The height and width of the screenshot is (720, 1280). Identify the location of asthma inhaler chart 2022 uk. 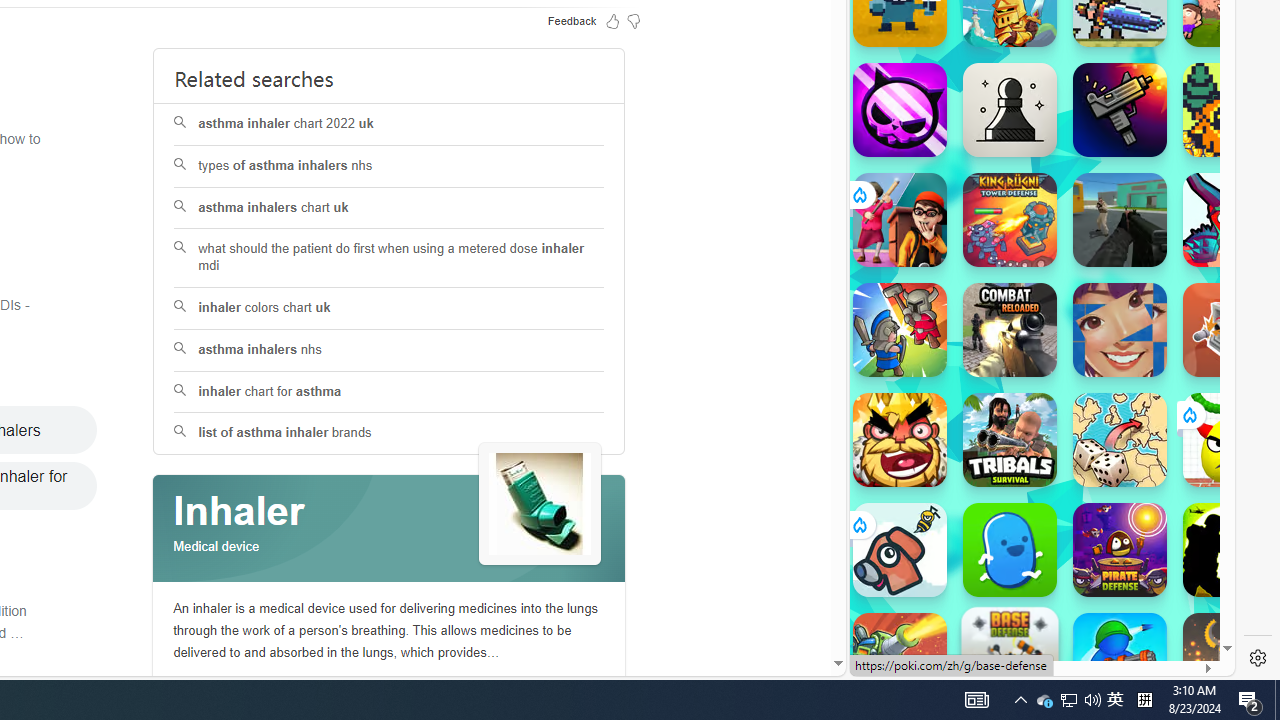
(388, 124).